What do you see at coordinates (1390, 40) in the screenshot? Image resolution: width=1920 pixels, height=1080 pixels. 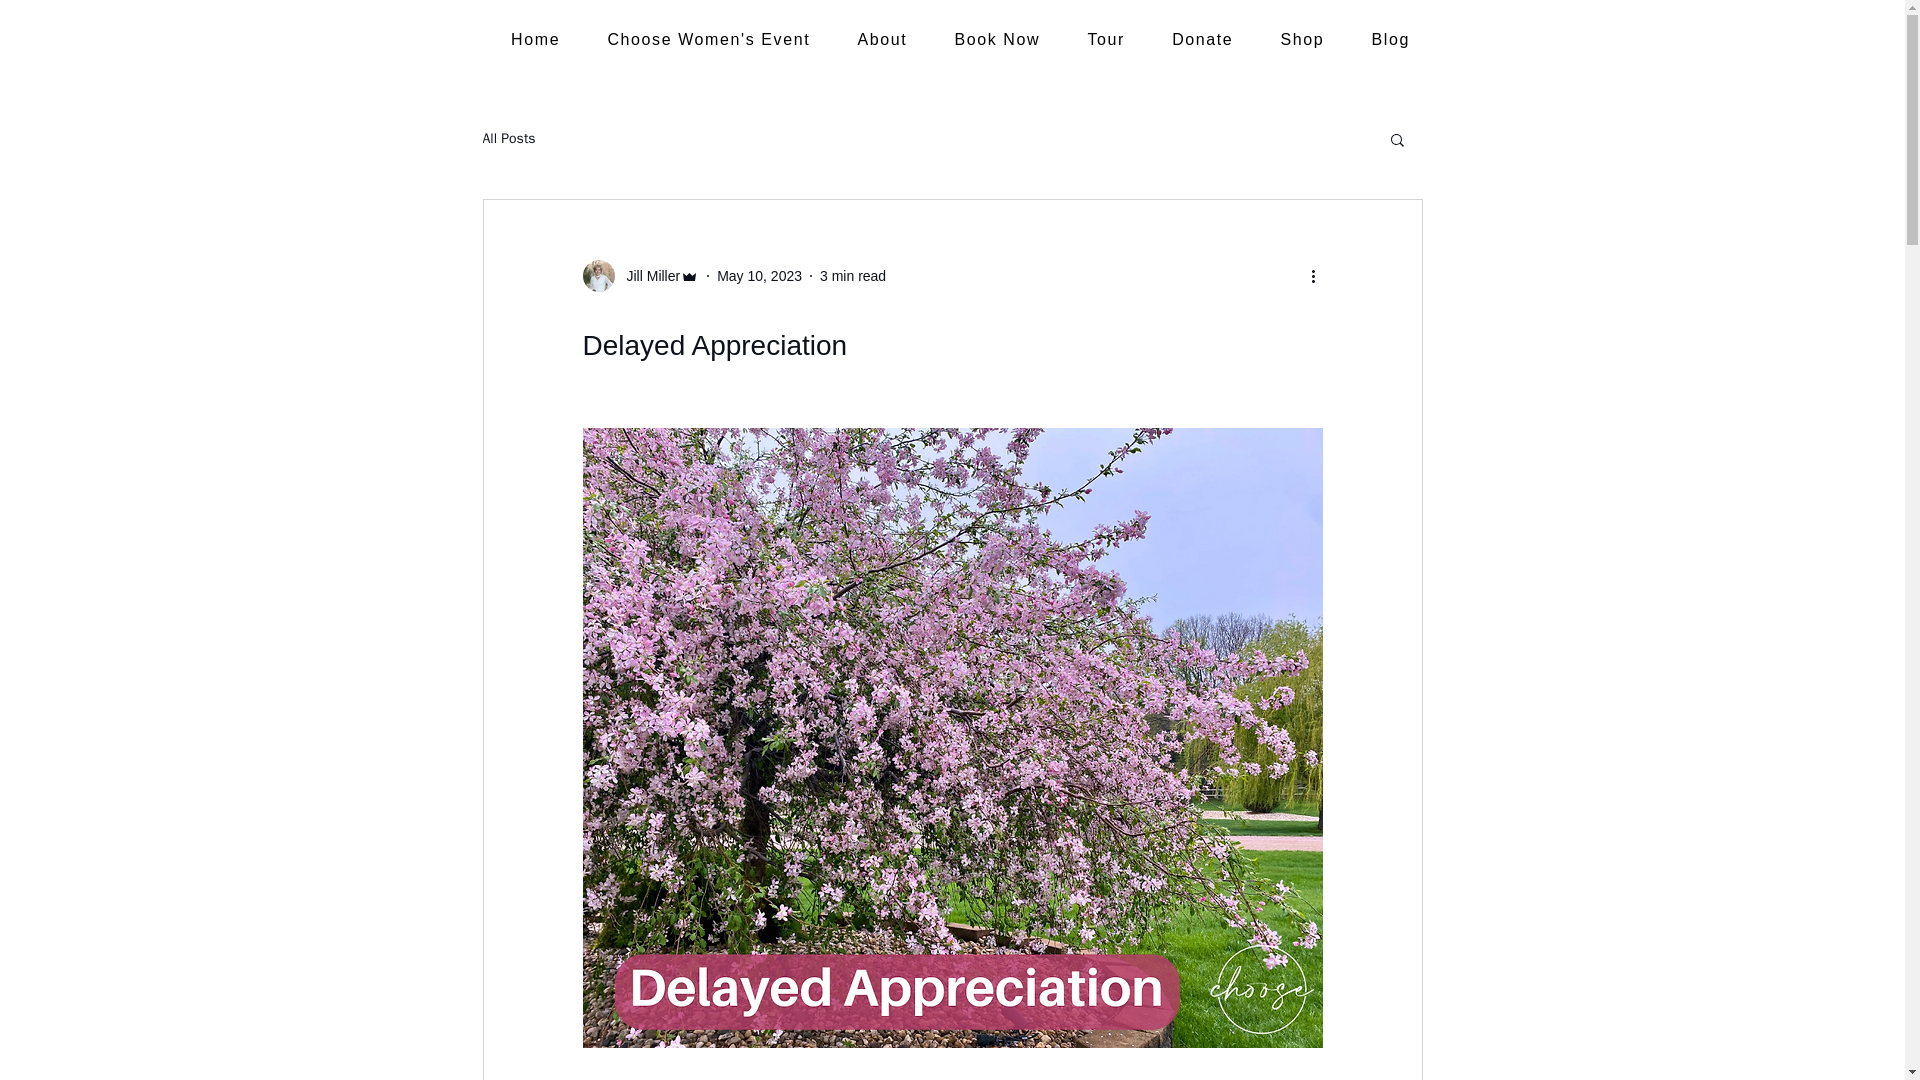 I see `Blog` at bounding box center [1390, 40].